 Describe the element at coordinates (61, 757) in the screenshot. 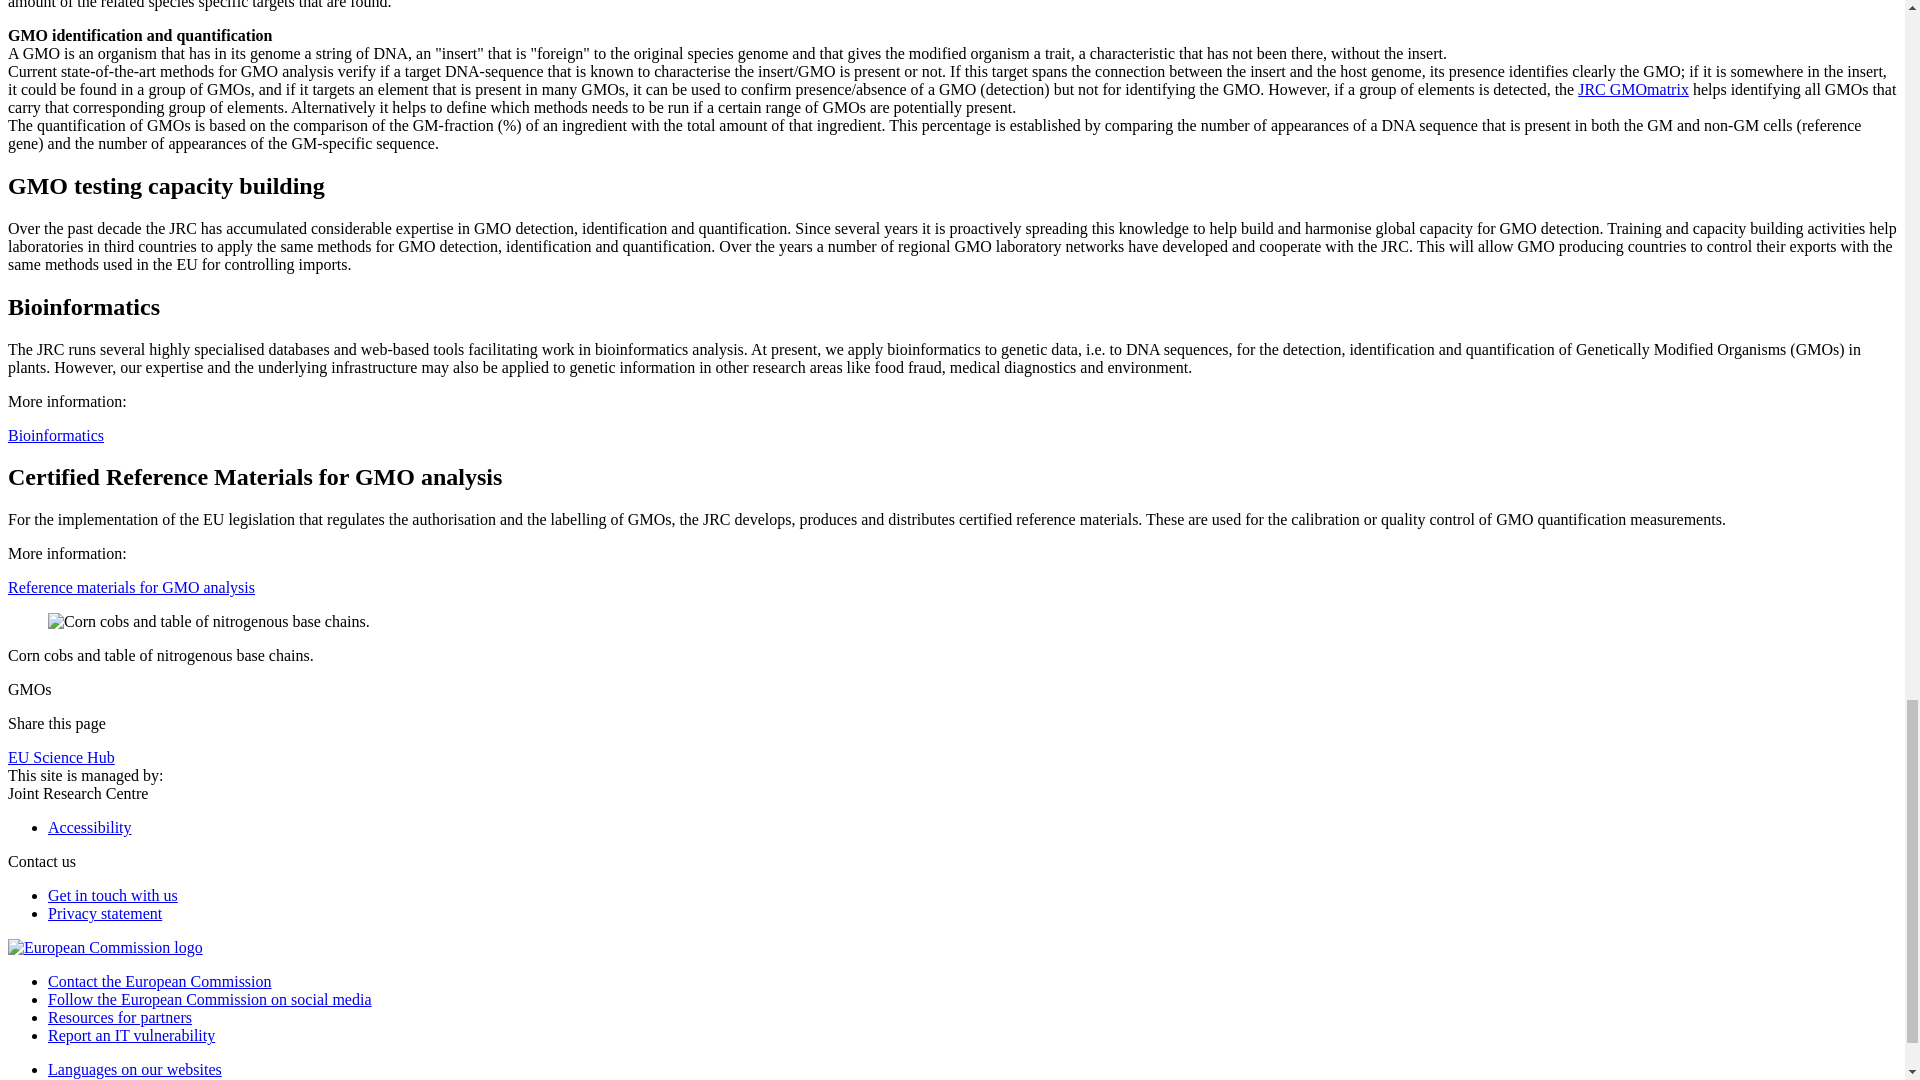

I see `EU Science Hub` at that location.